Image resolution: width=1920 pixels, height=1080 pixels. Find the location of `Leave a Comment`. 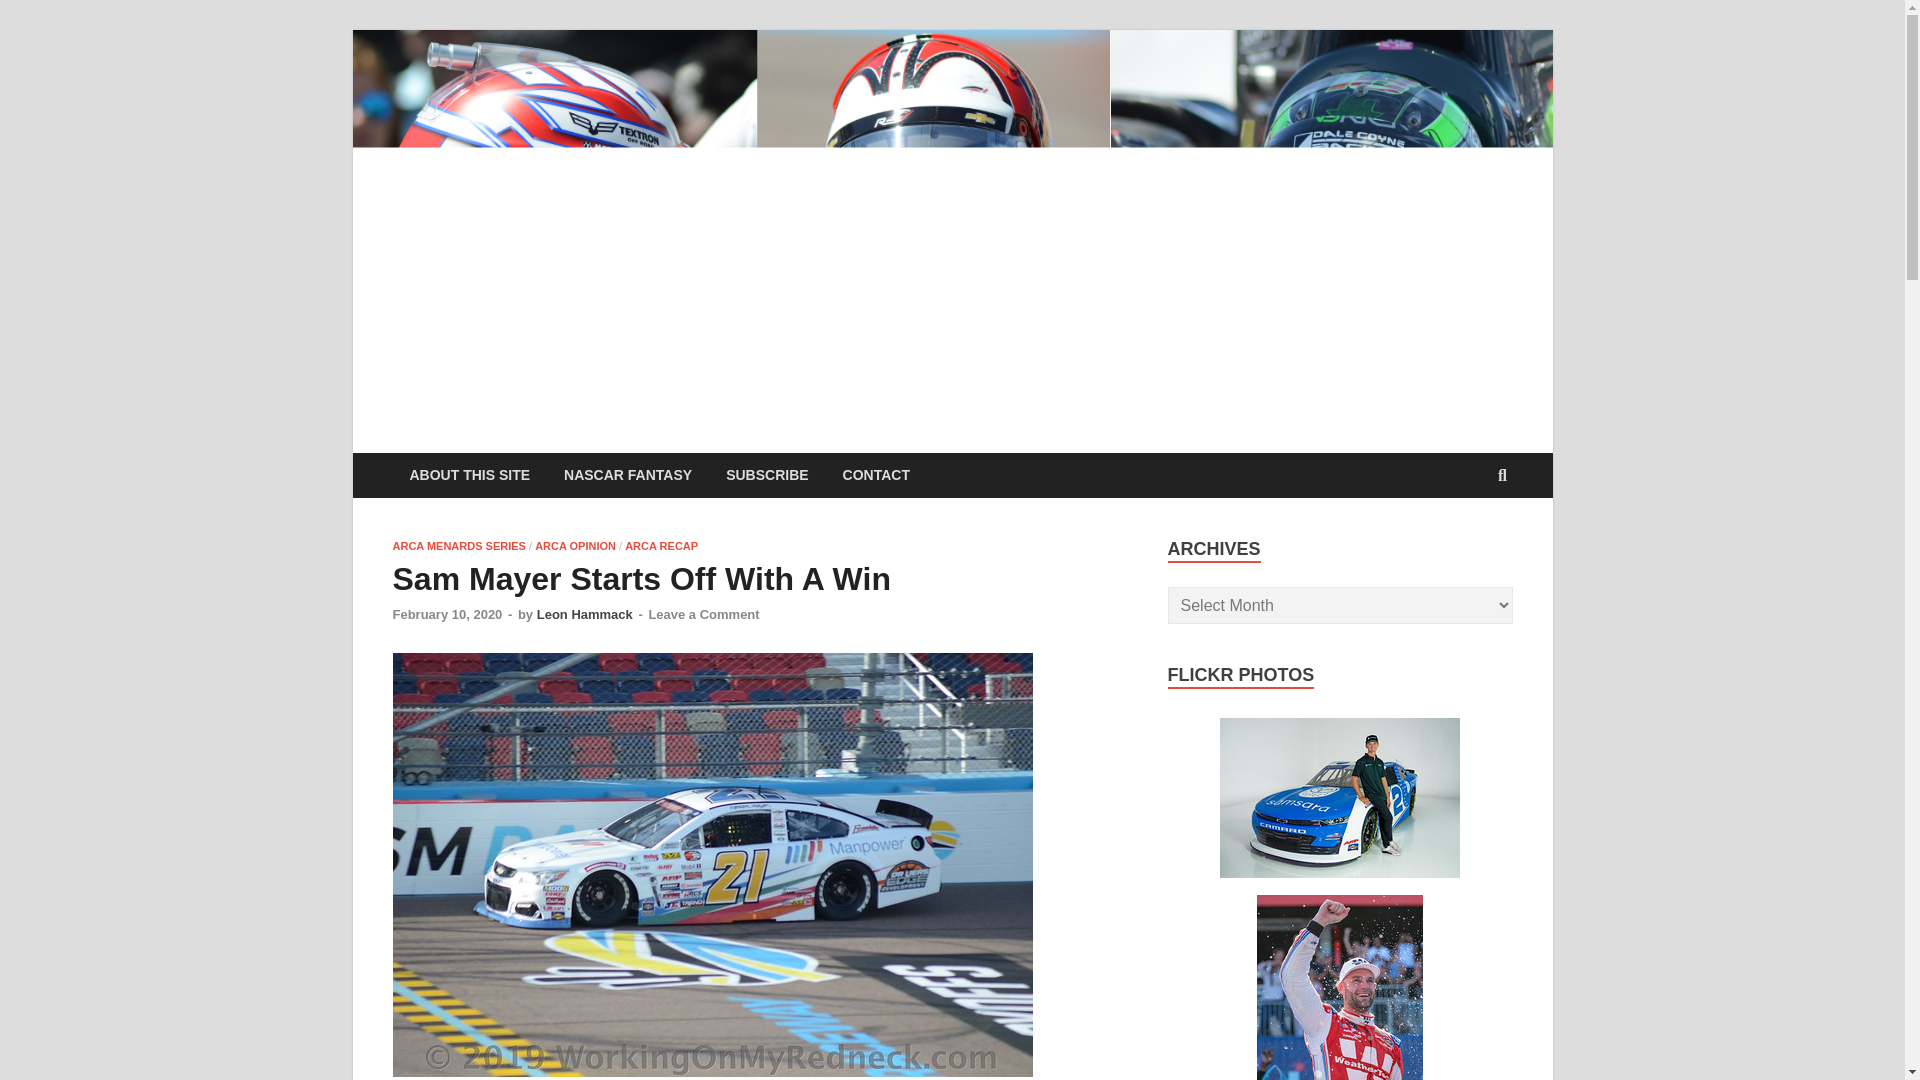

Leave a Comment is located at coordinates (703, 614).